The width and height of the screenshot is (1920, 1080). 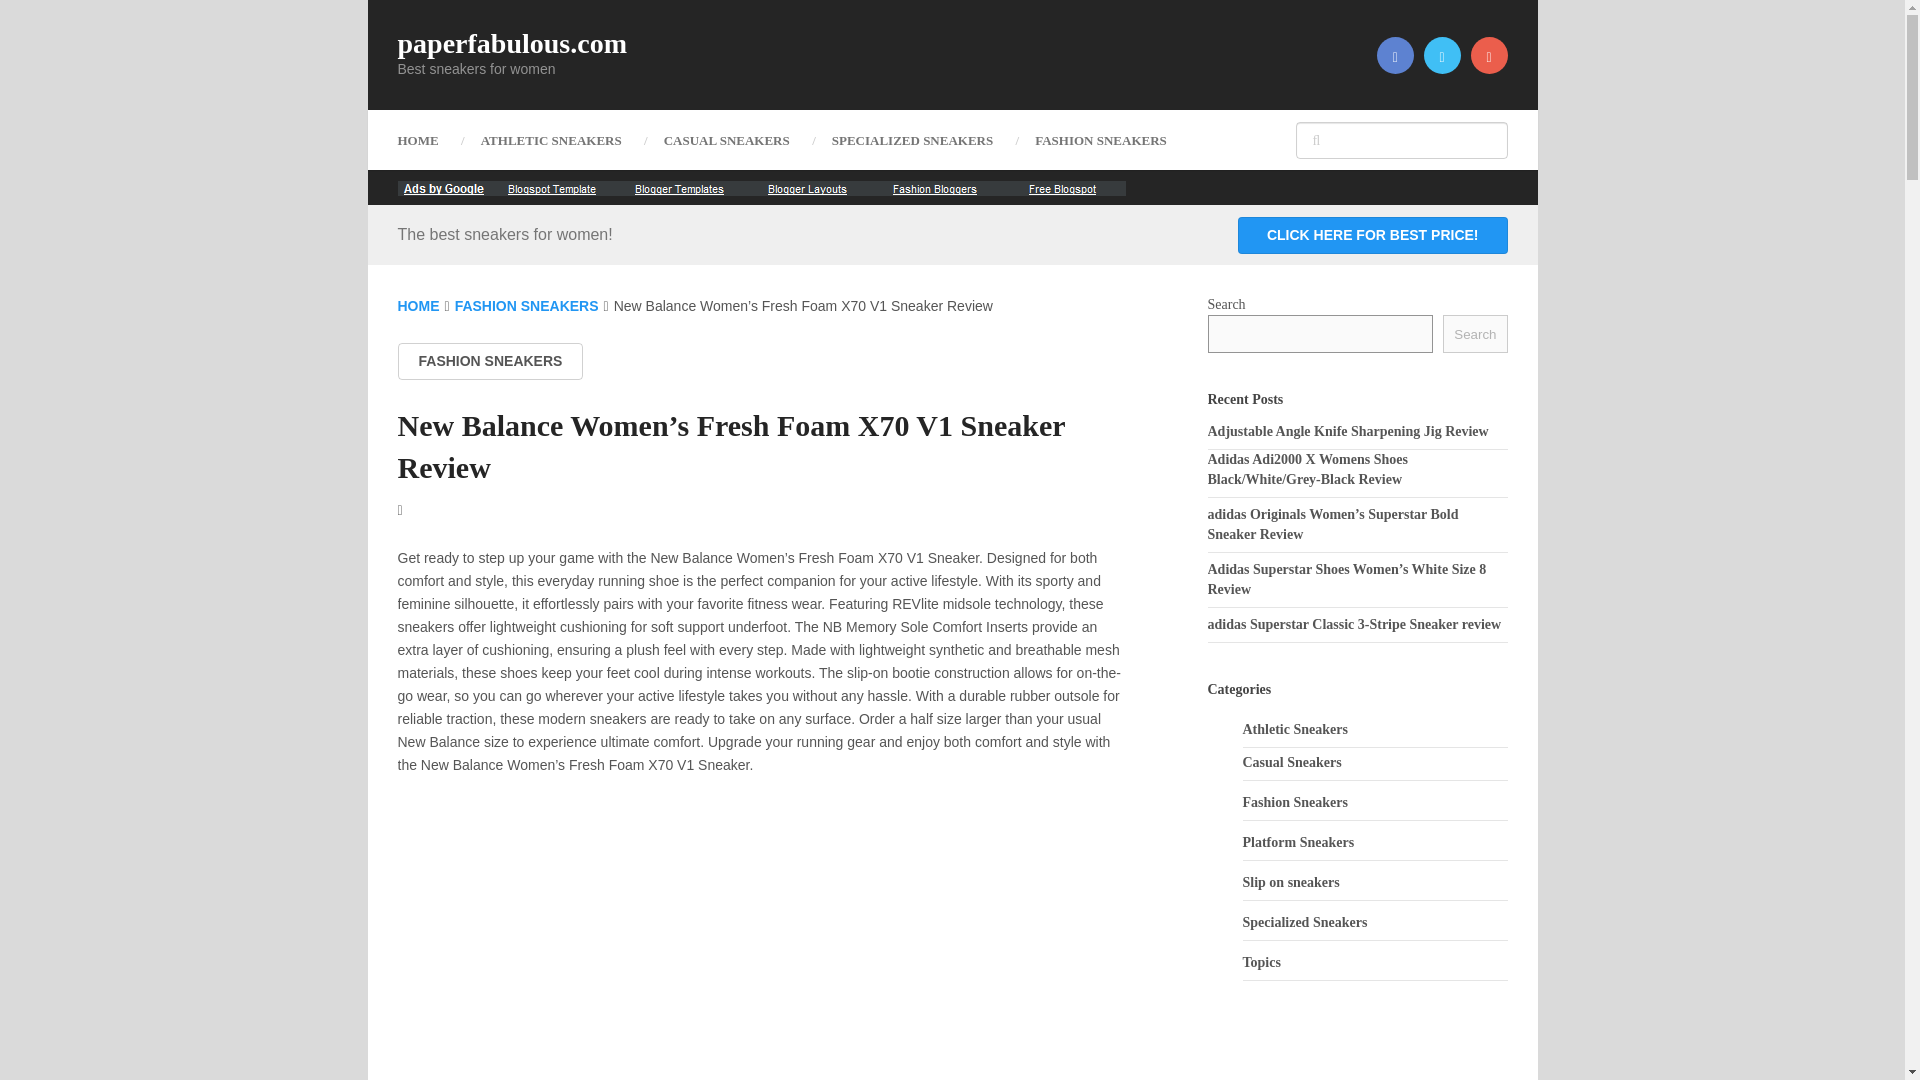 What do you see at coordinates (1475, 334) in the screenshot?
I see `Search` at bounding box center [1475, 334].